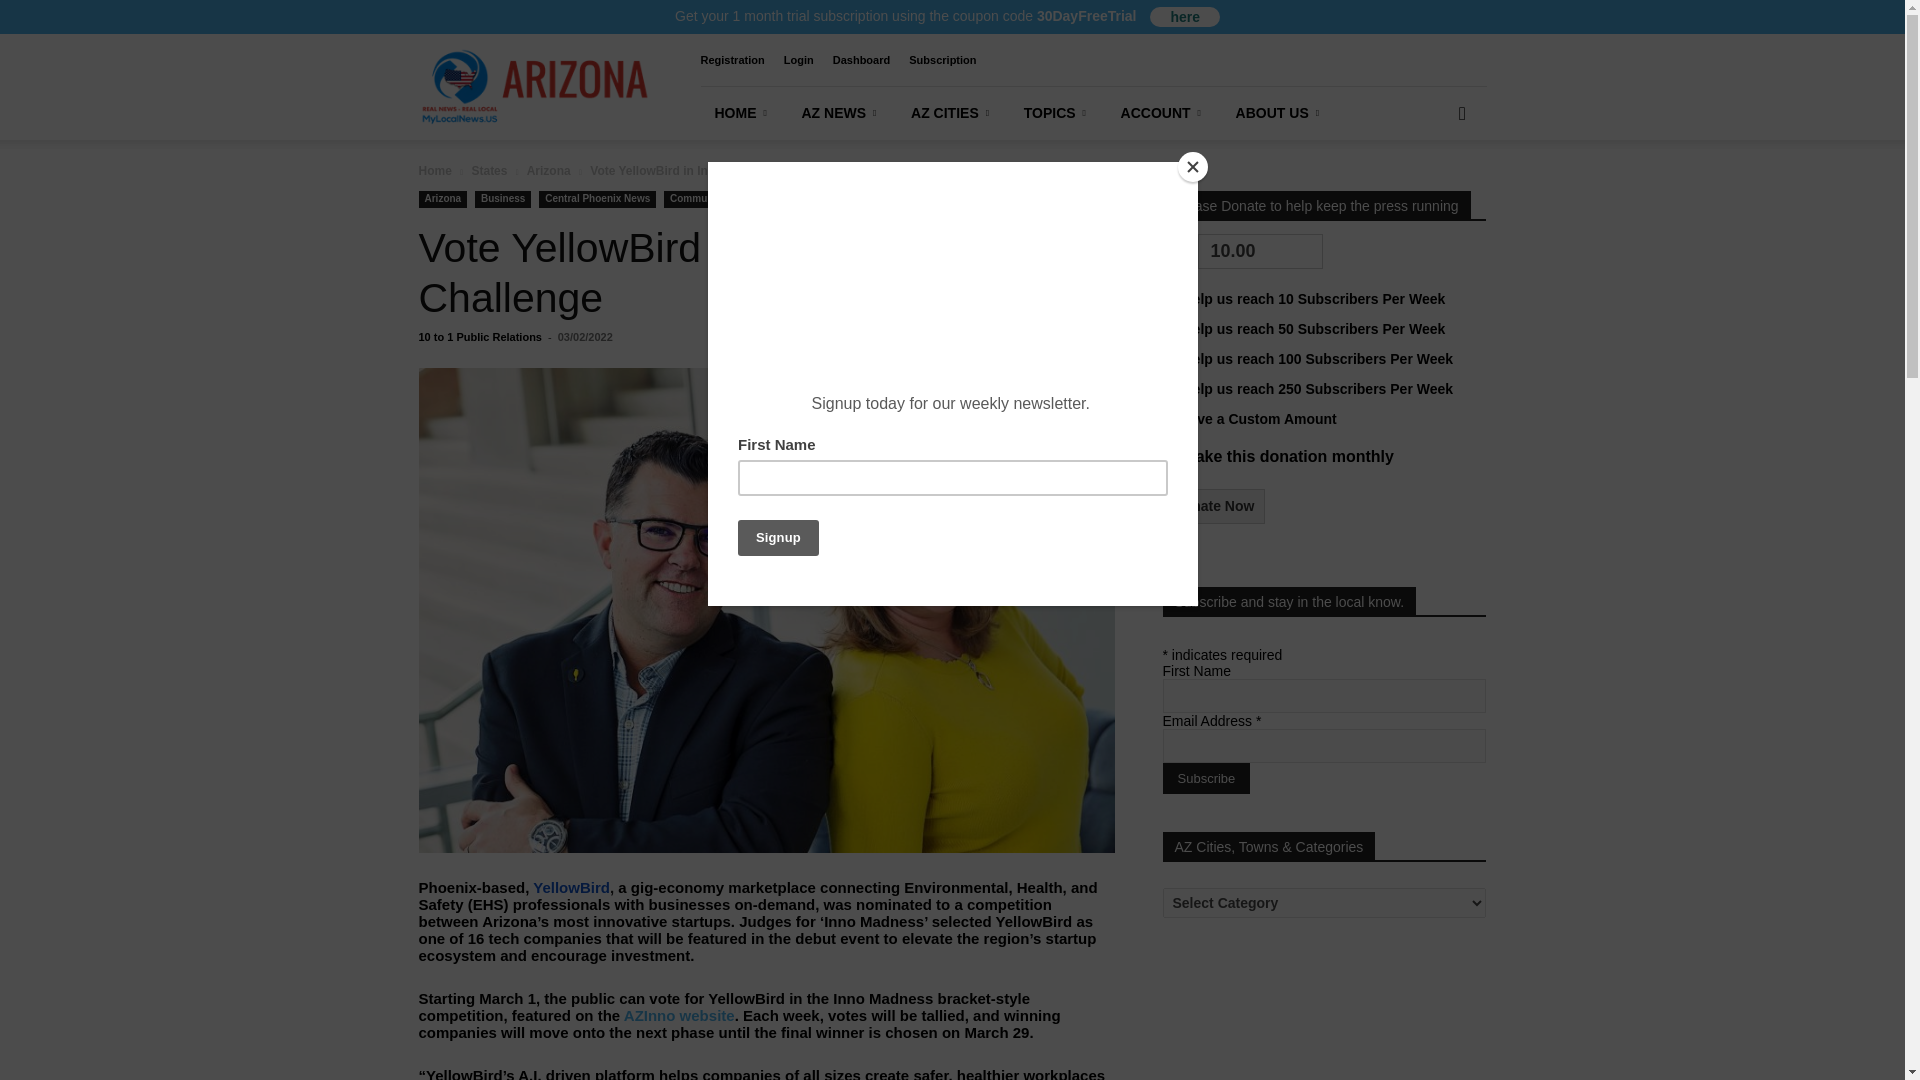 This screenshot has width=1920, height=1080. What do you see at coordinates (1168, 456) in the screenshot?
I see `on` at bounding box center [1168, 456].